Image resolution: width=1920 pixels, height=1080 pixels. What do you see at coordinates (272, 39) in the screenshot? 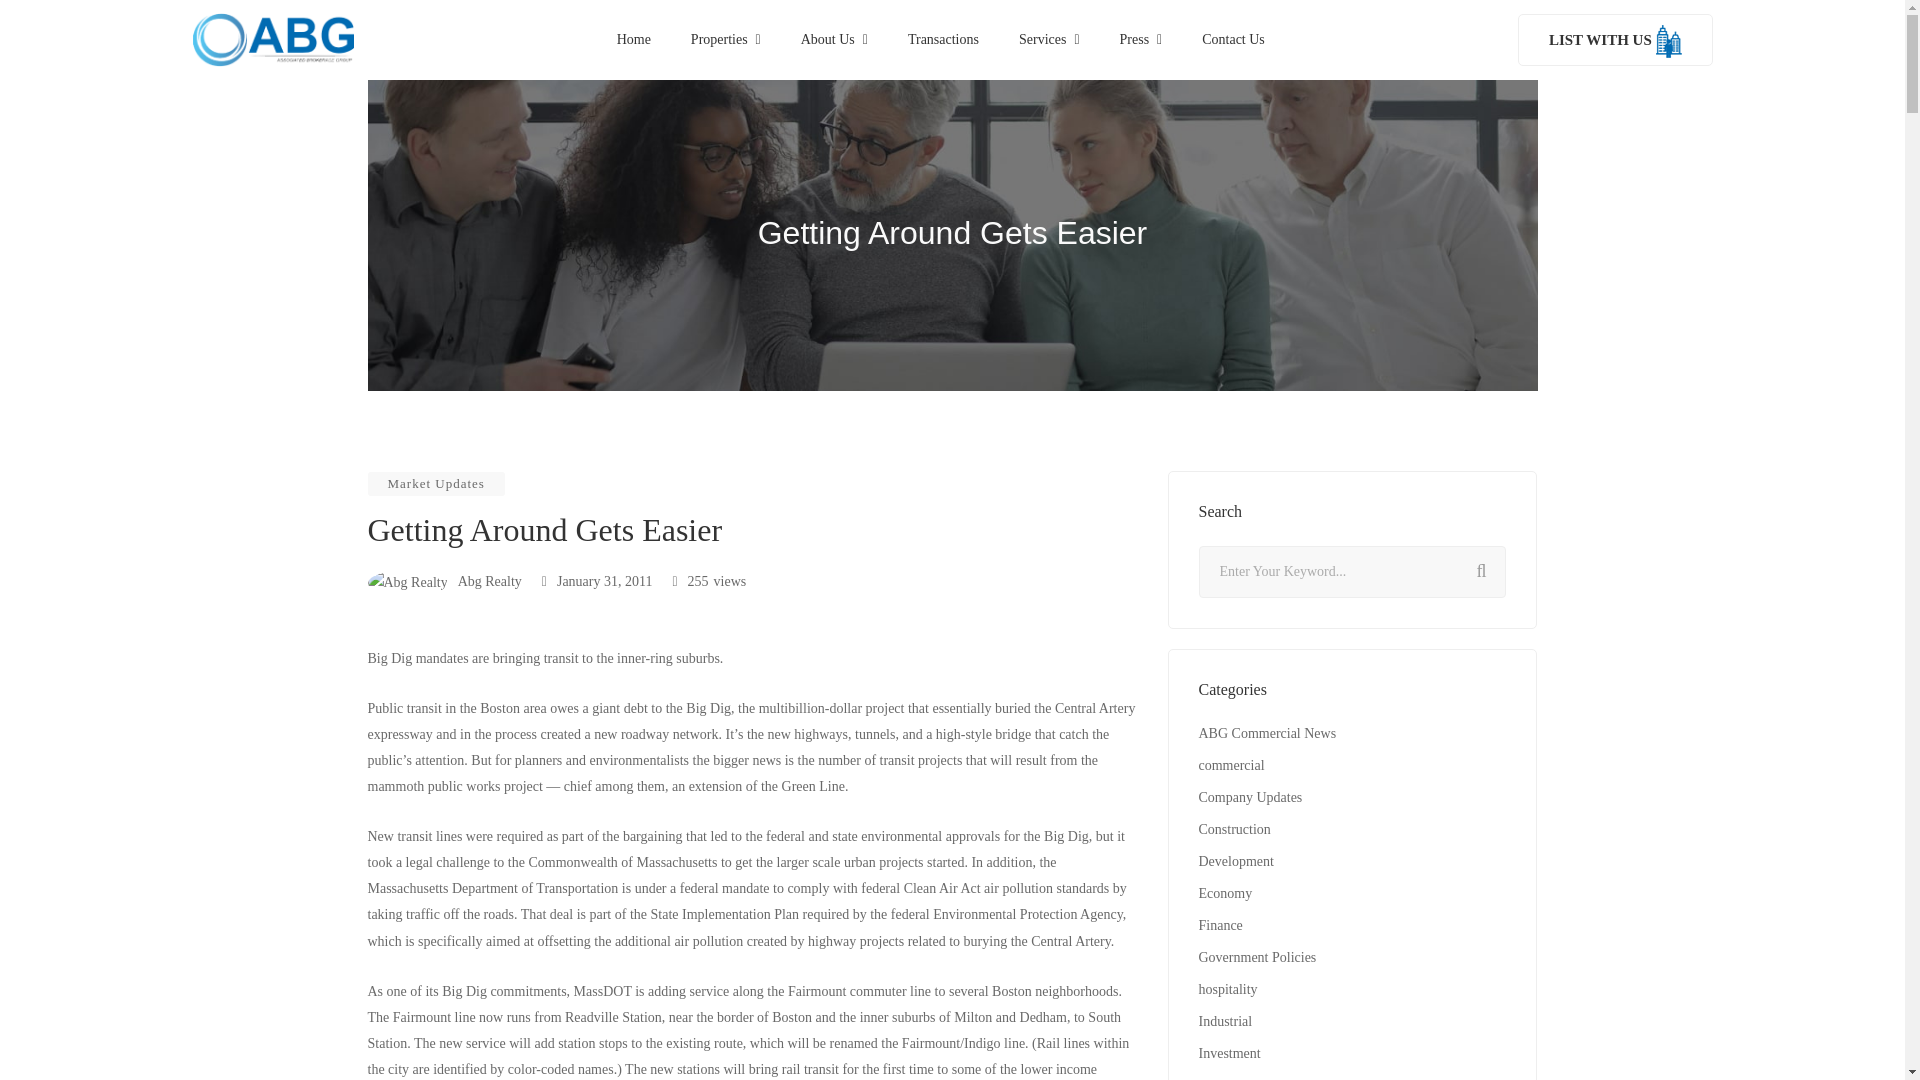
I see `ABG Commercial Realty-Boston Commercial Real Estate News` at bounding box center [272, 39].